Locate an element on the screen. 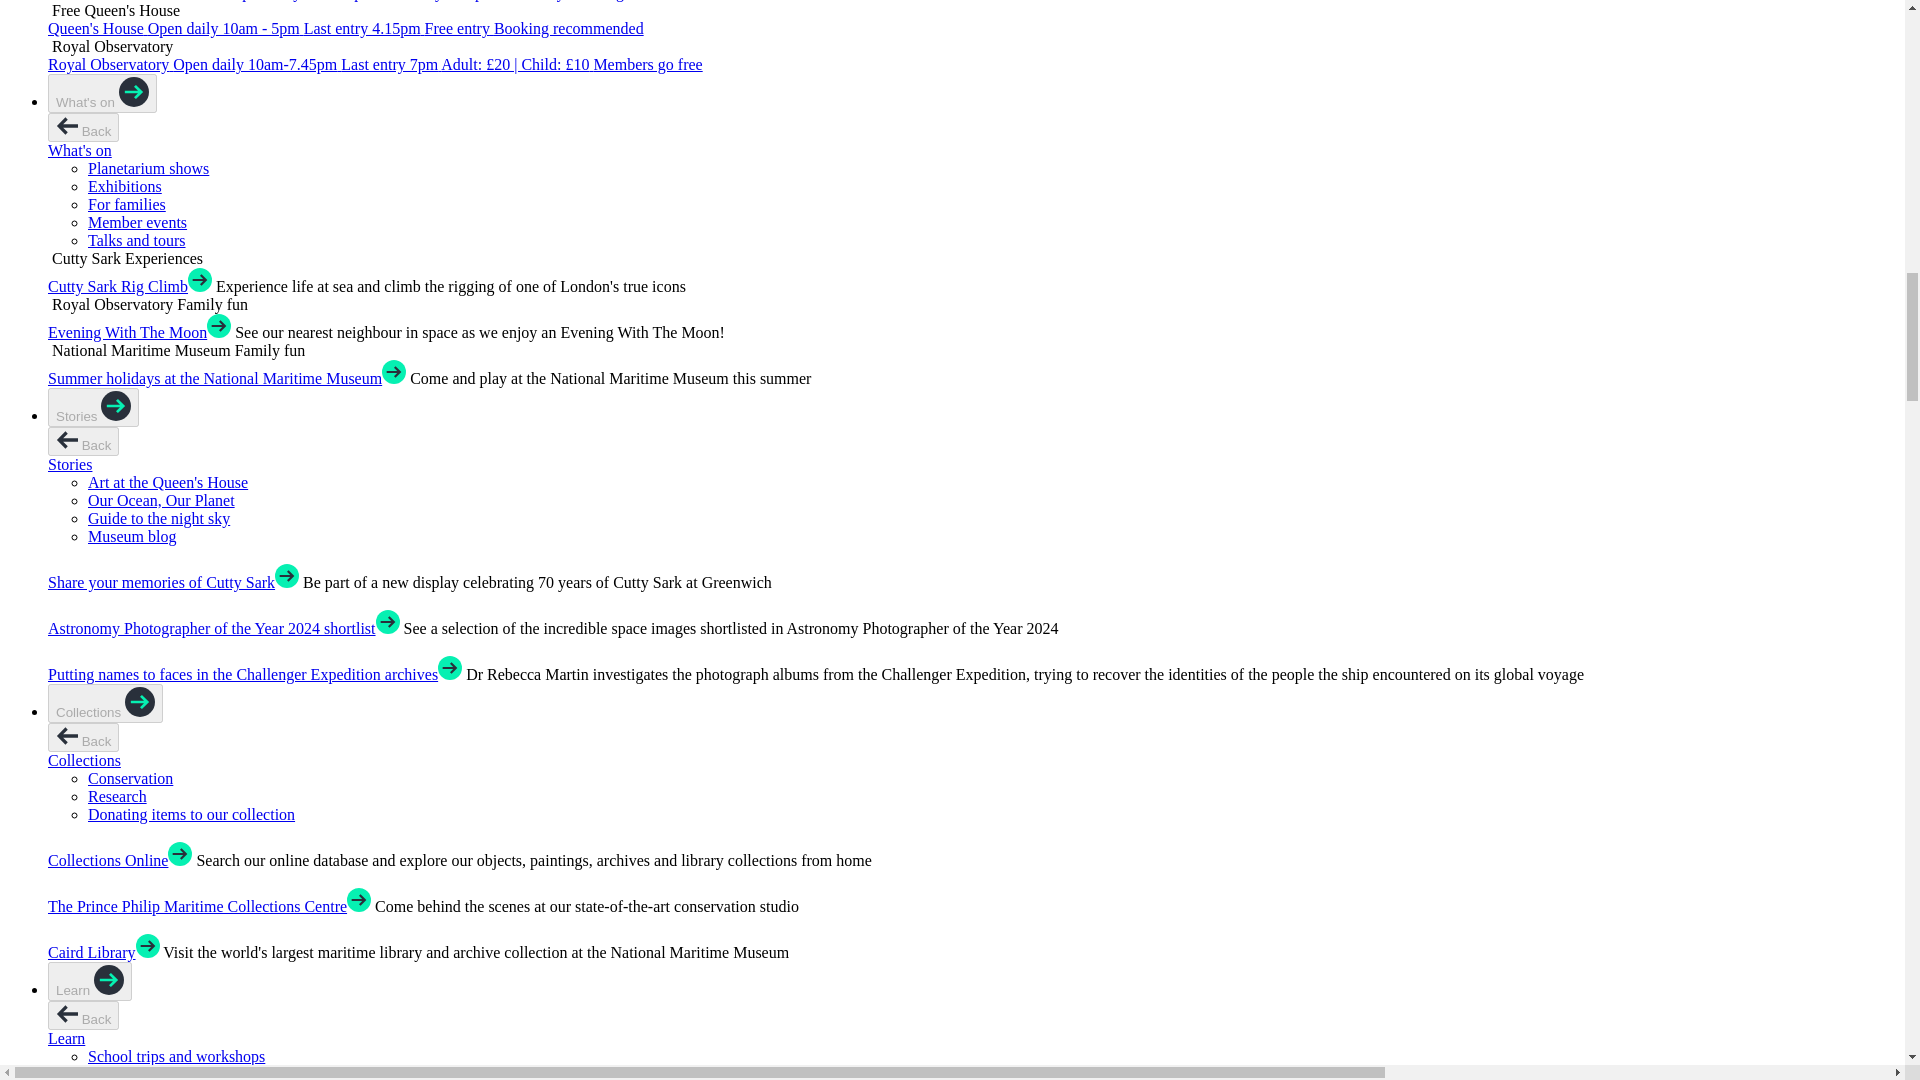 This screenshot has height=1080, width=1920. Member events is located at coordinates (137, 222).